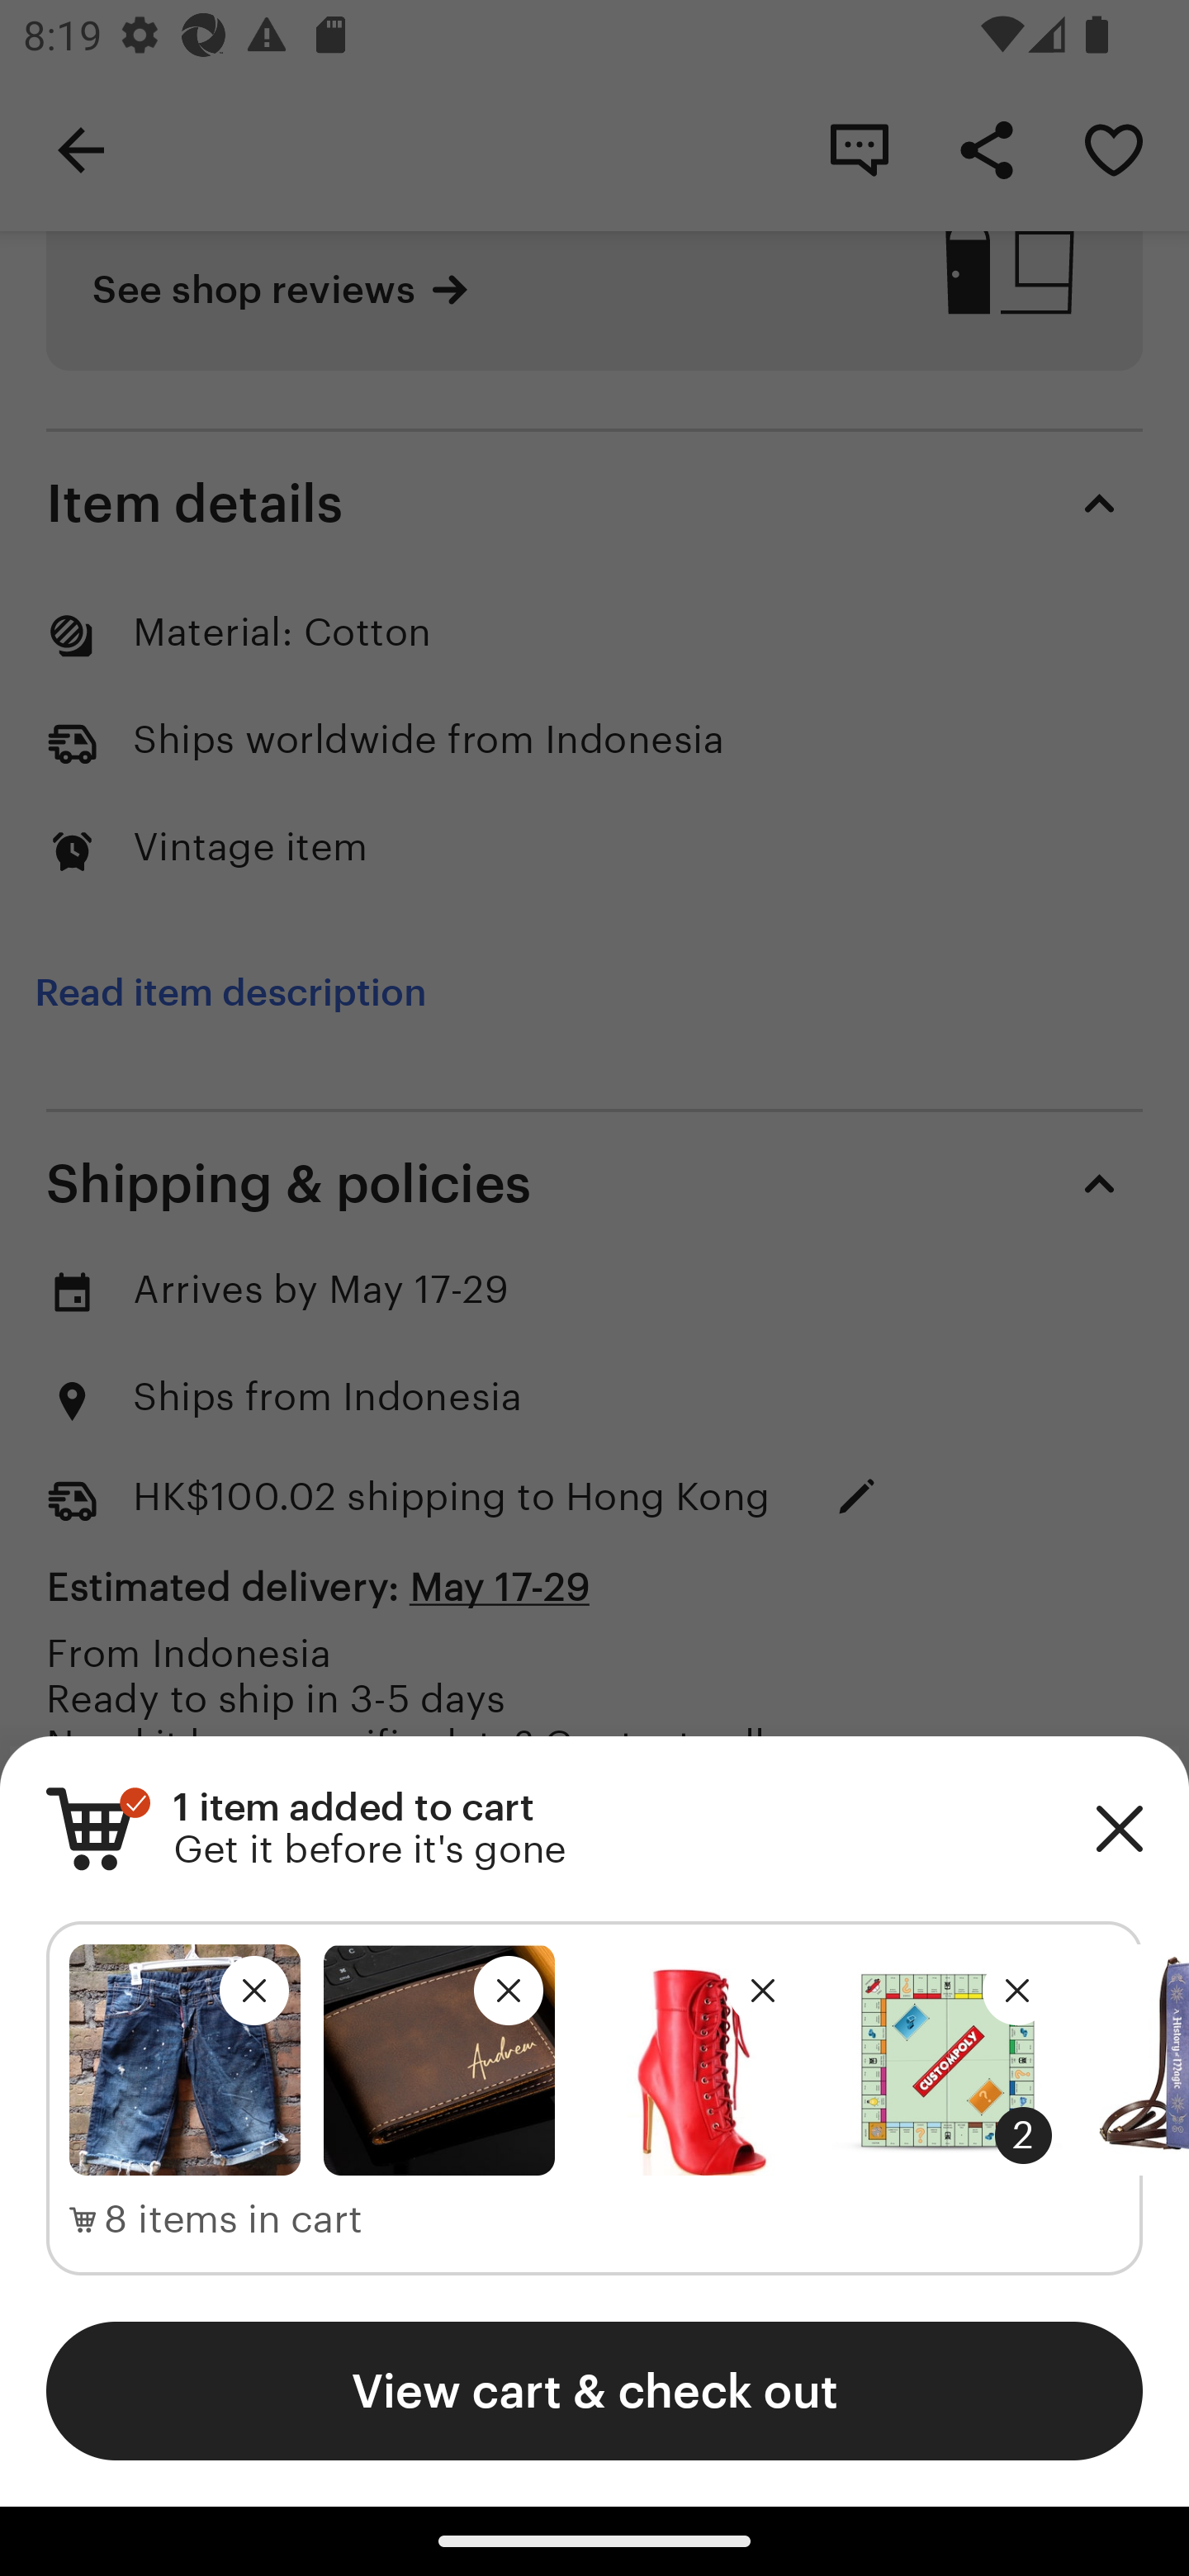 Image resolution: width=1189 pixels, height=2576 pixels. Describe the element at coordinates (216, 2220) in the screenshot. I see `8 items in cart` at that location.